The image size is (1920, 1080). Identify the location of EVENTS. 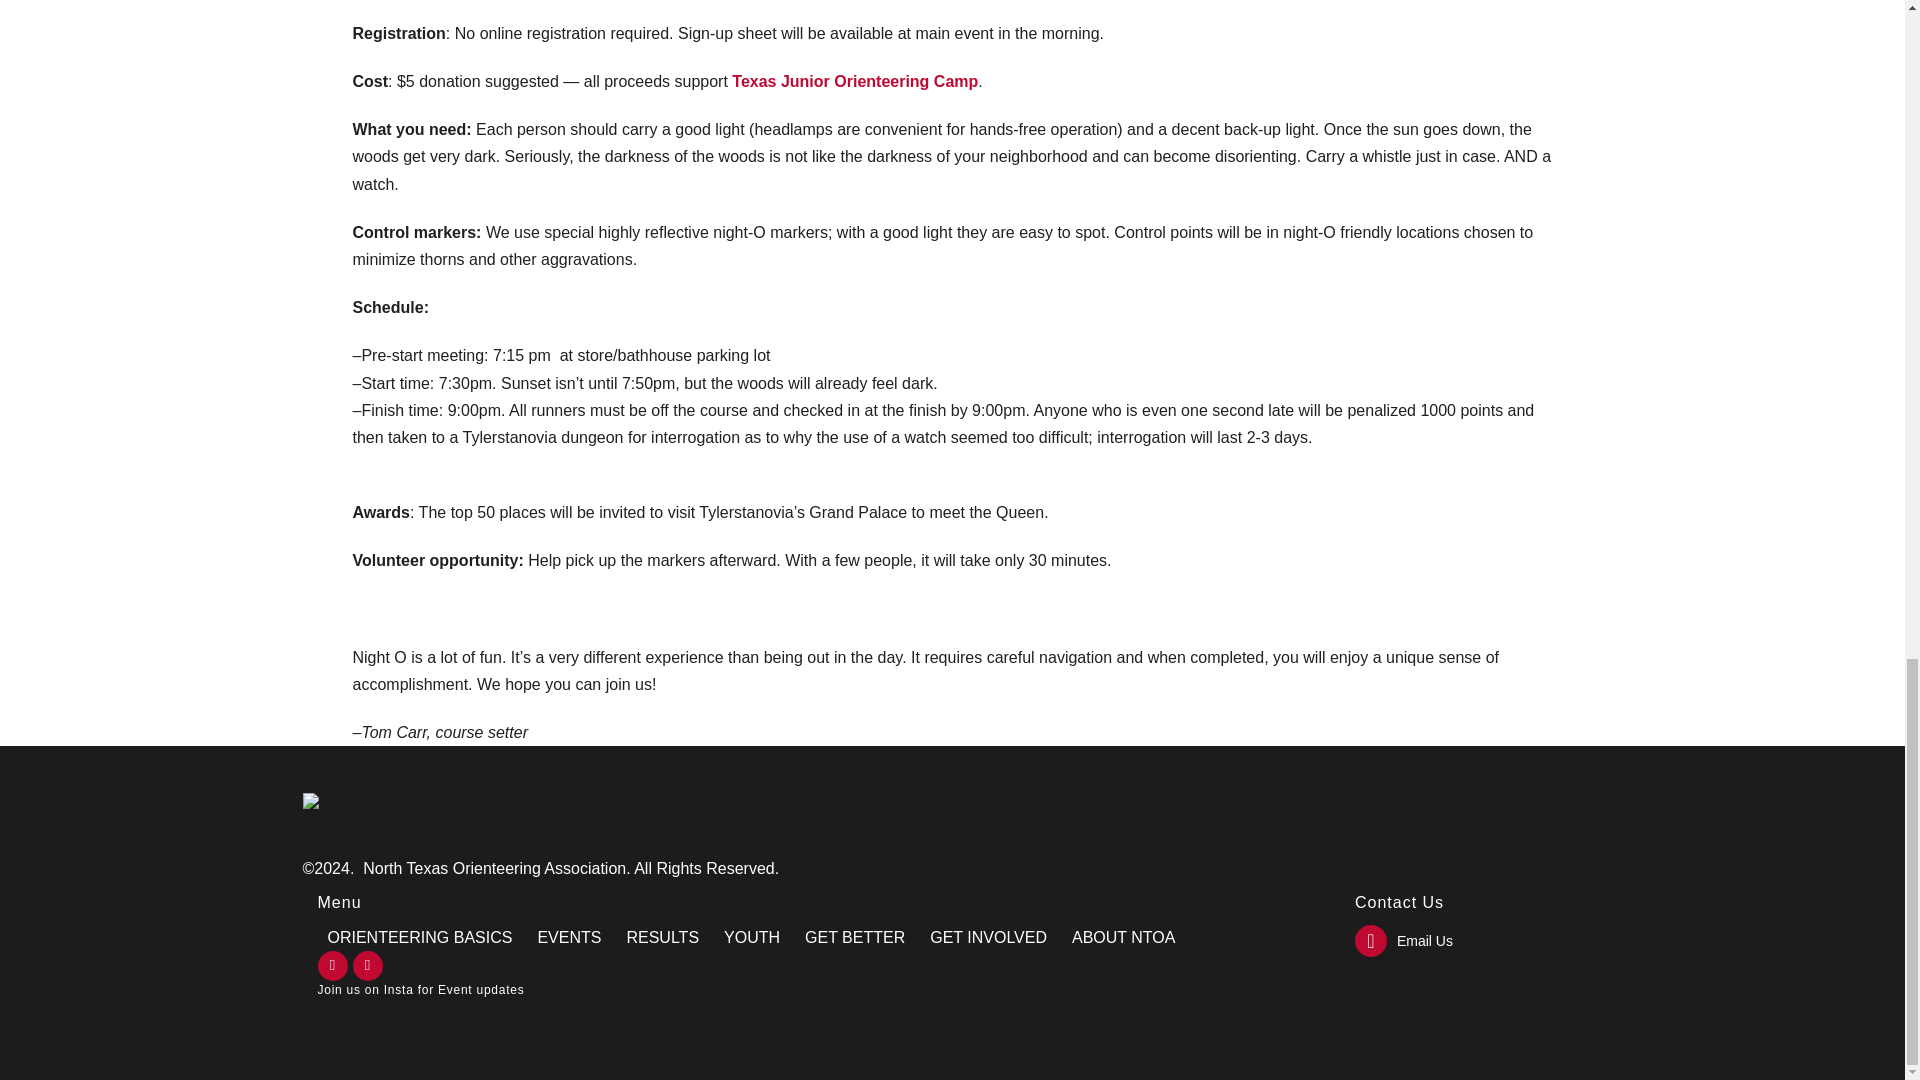
(571, 938).